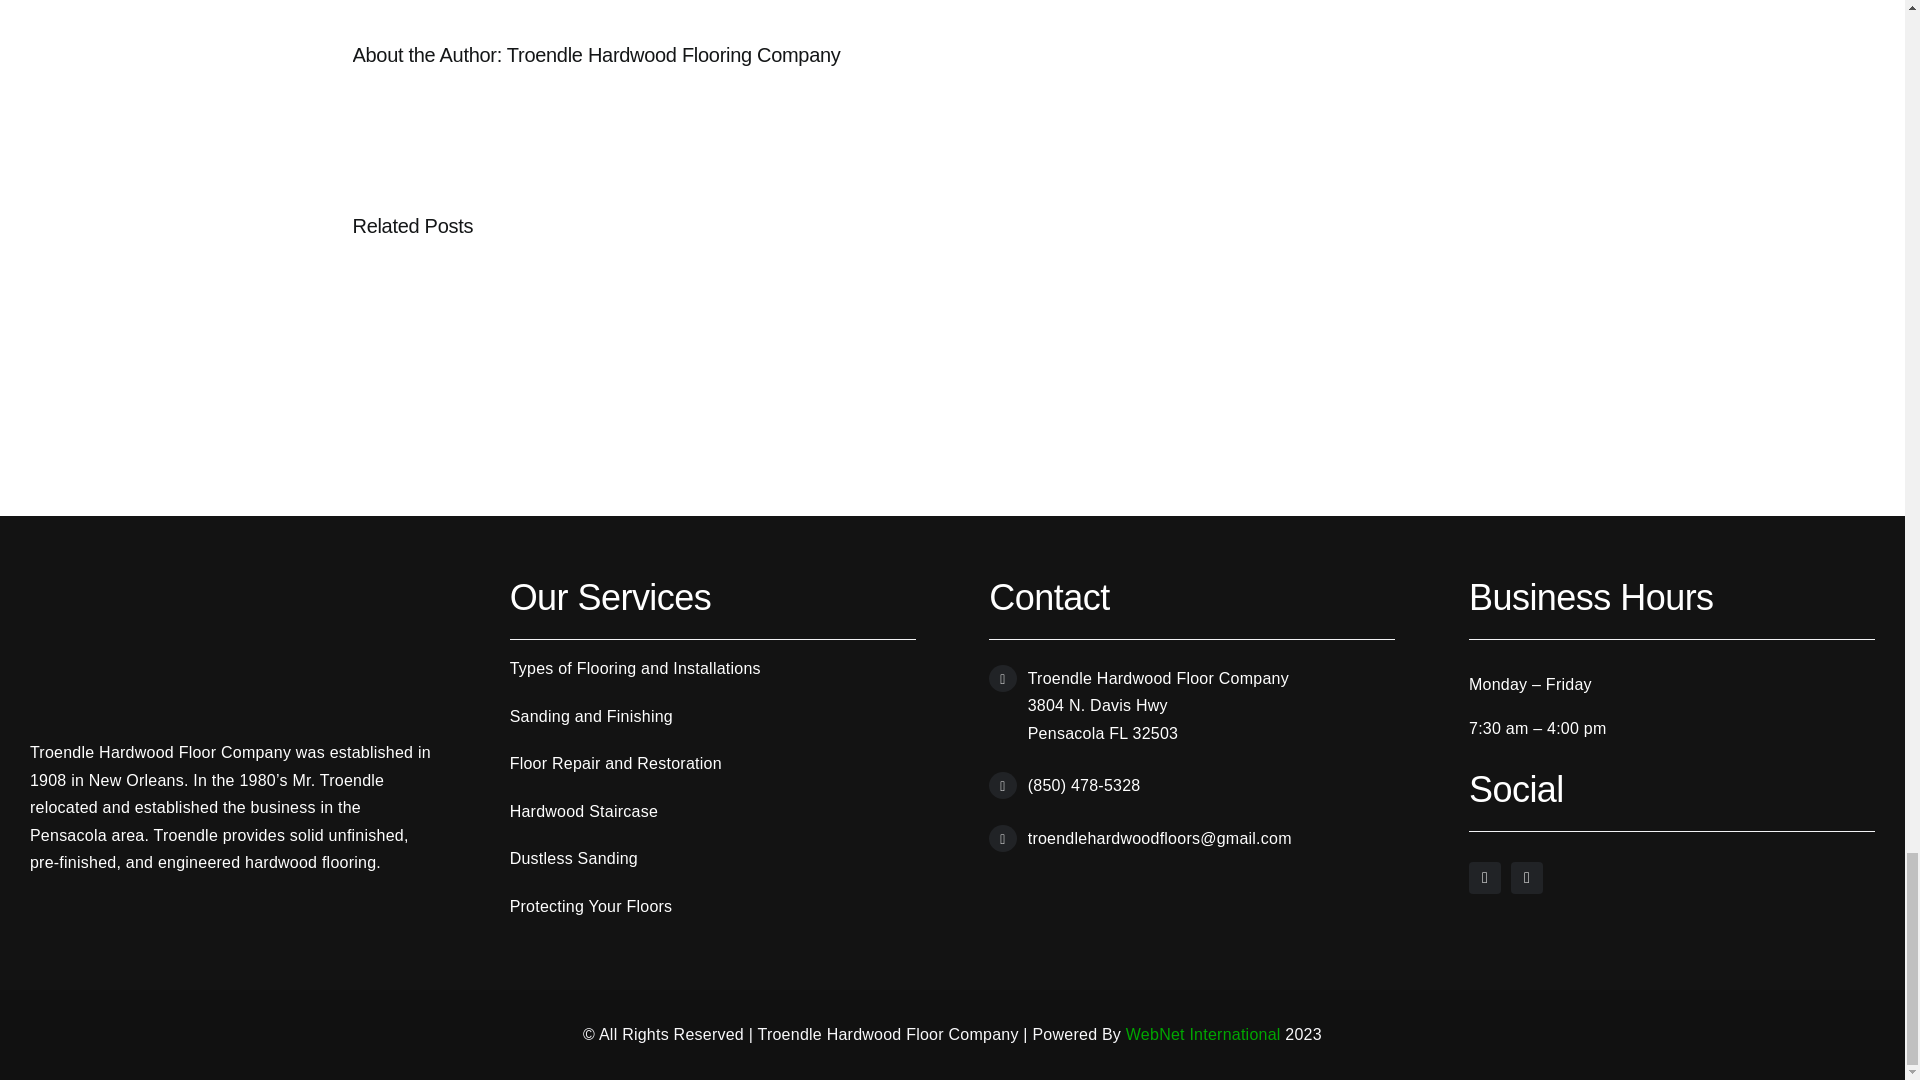  I want to click on Posts by Troendle Hardwood Flooring Company, so click(673, 54).